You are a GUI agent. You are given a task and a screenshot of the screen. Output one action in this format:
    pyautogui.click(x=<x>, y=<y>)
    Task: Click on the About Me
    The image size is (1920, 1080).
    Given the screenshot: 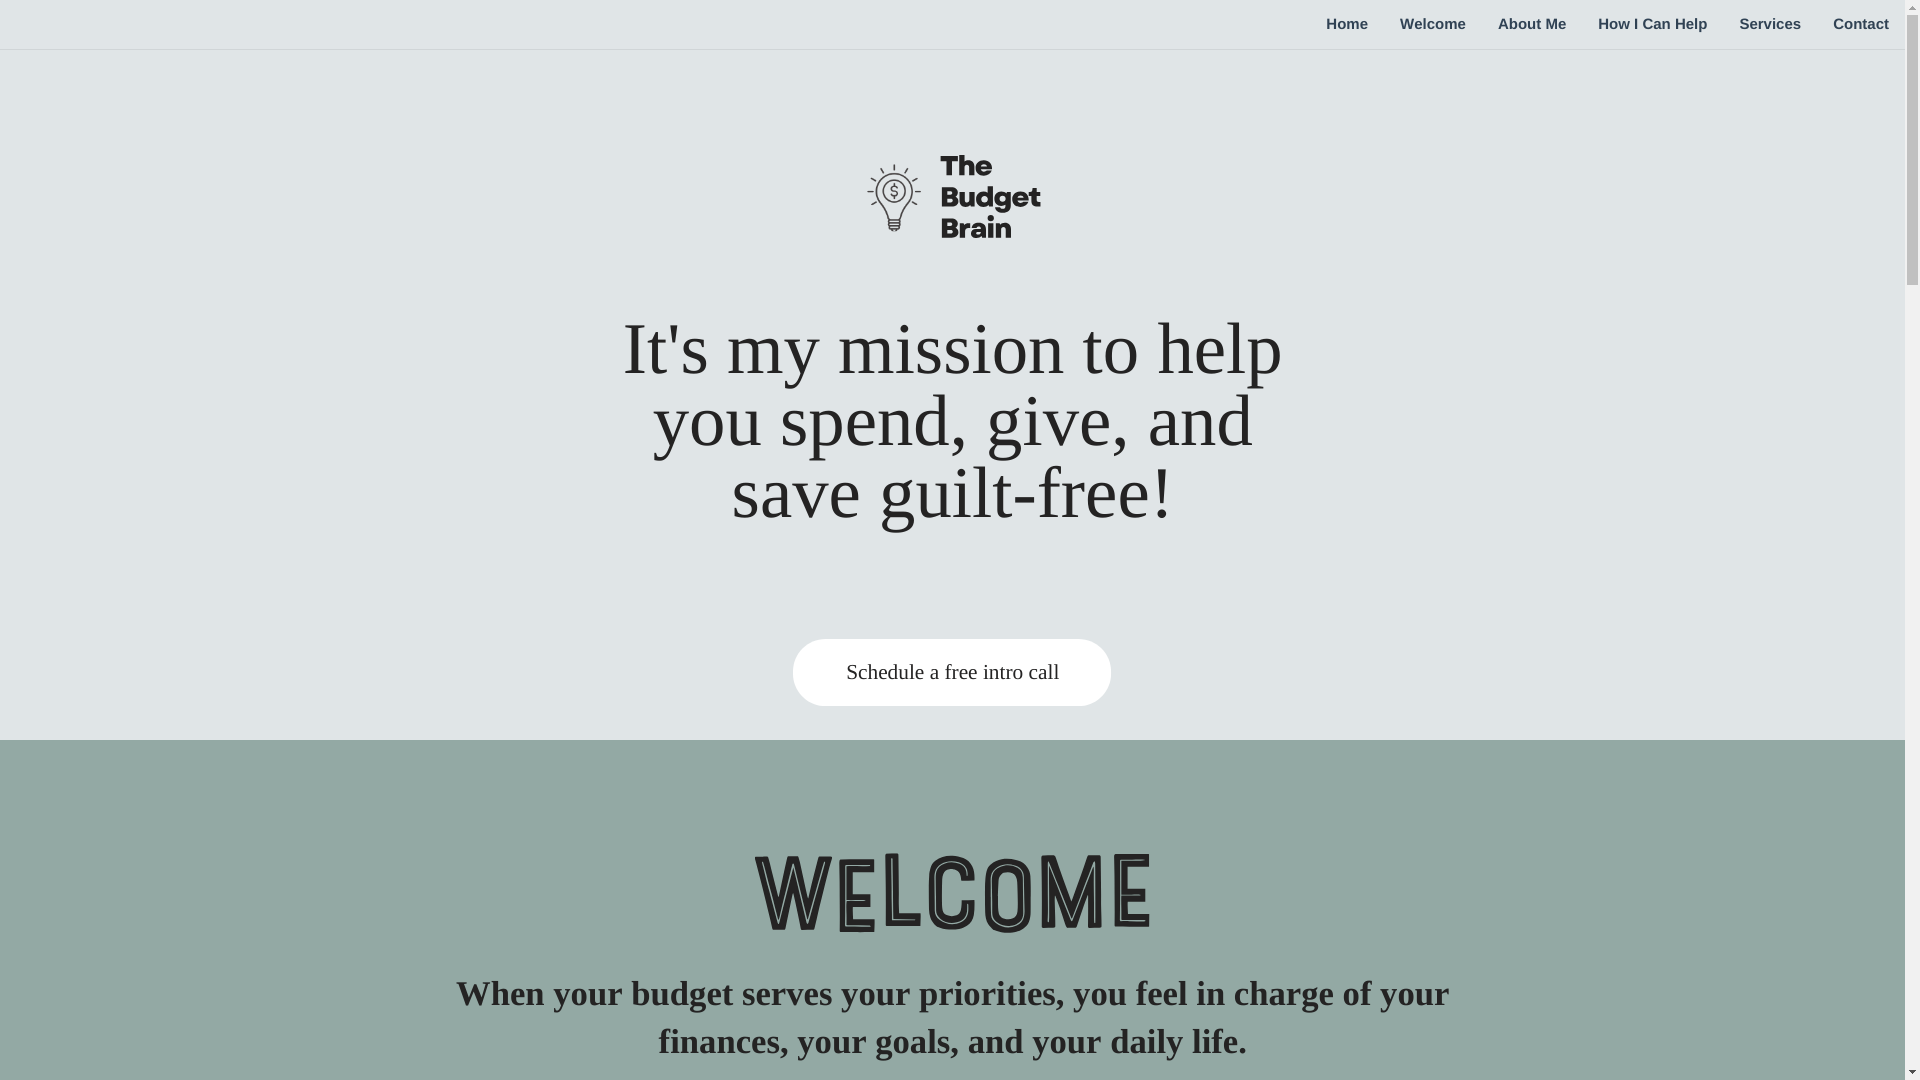 What is the action you would take?
    pyautogui.click(x=1532, y=24)
    